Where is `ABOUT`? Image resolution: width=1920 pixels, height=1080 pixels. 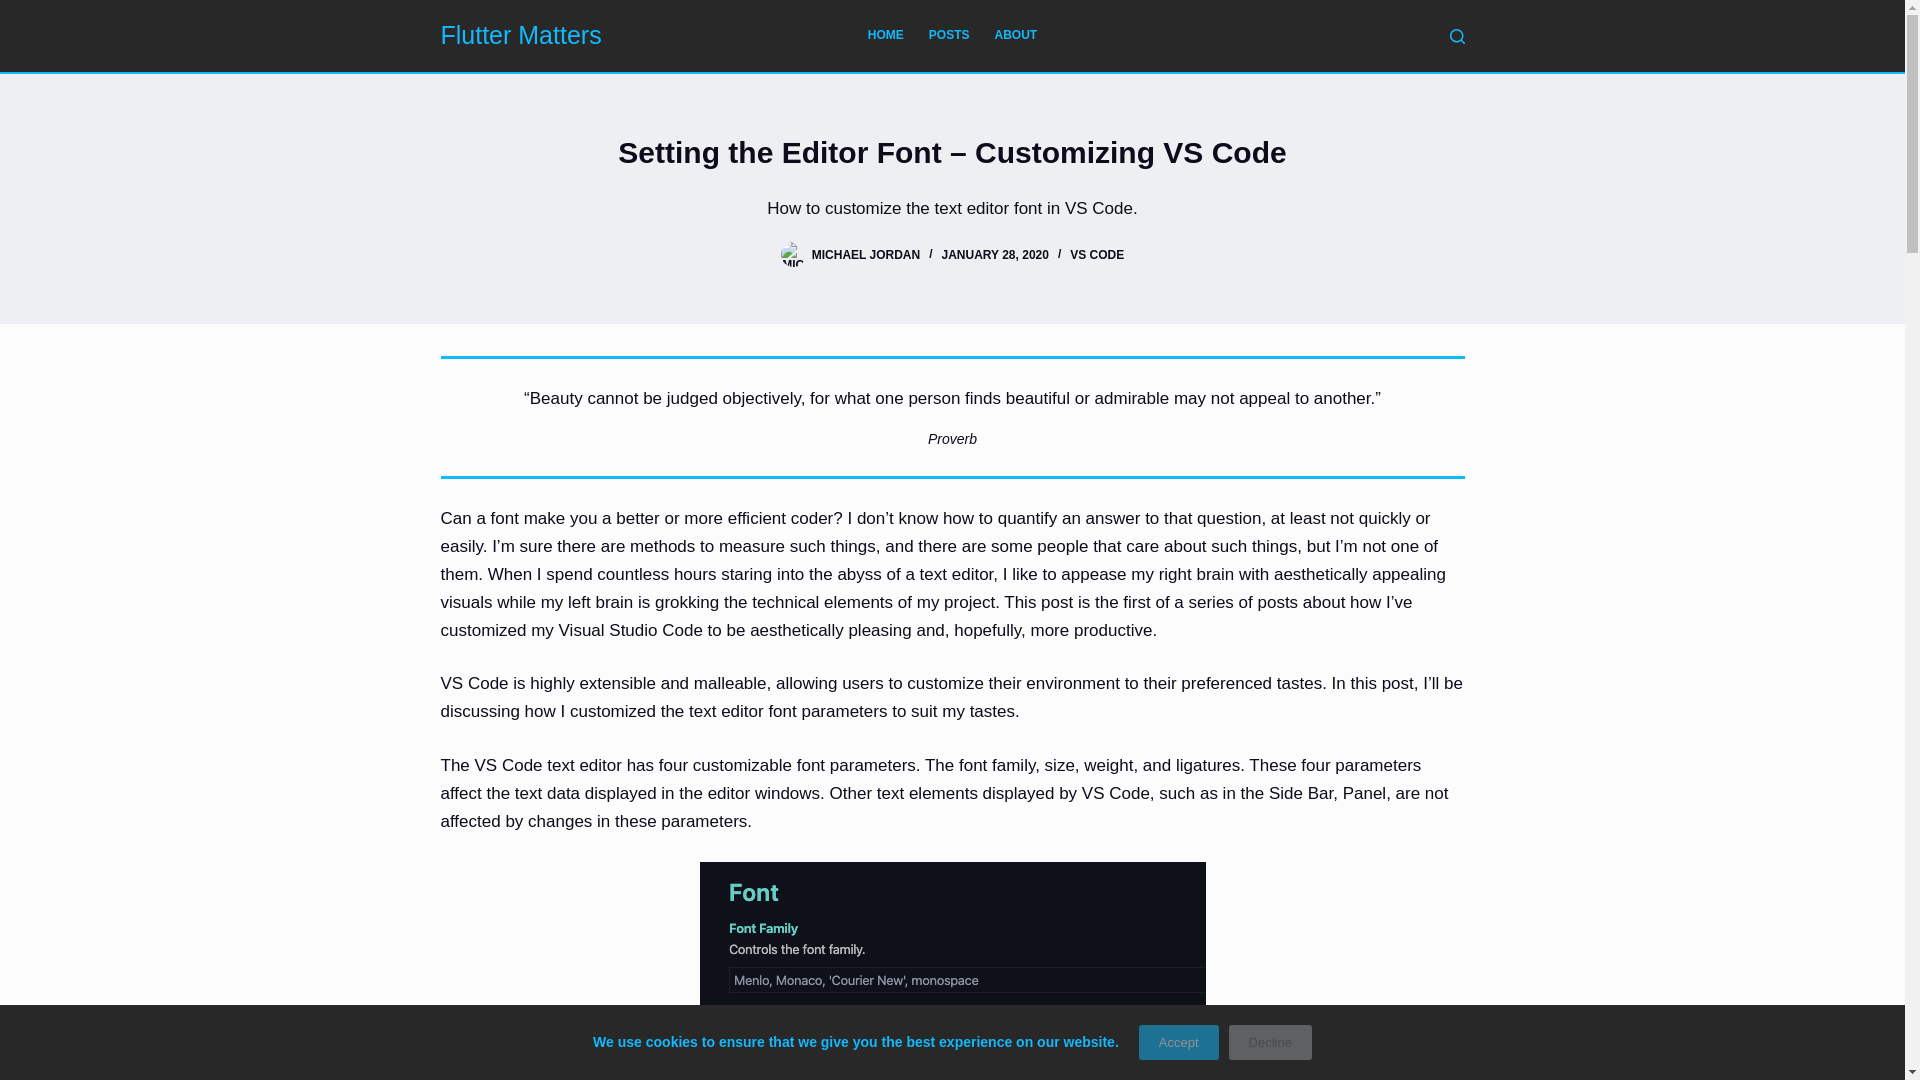
ABOUT is located at coordinates (1016, 36).